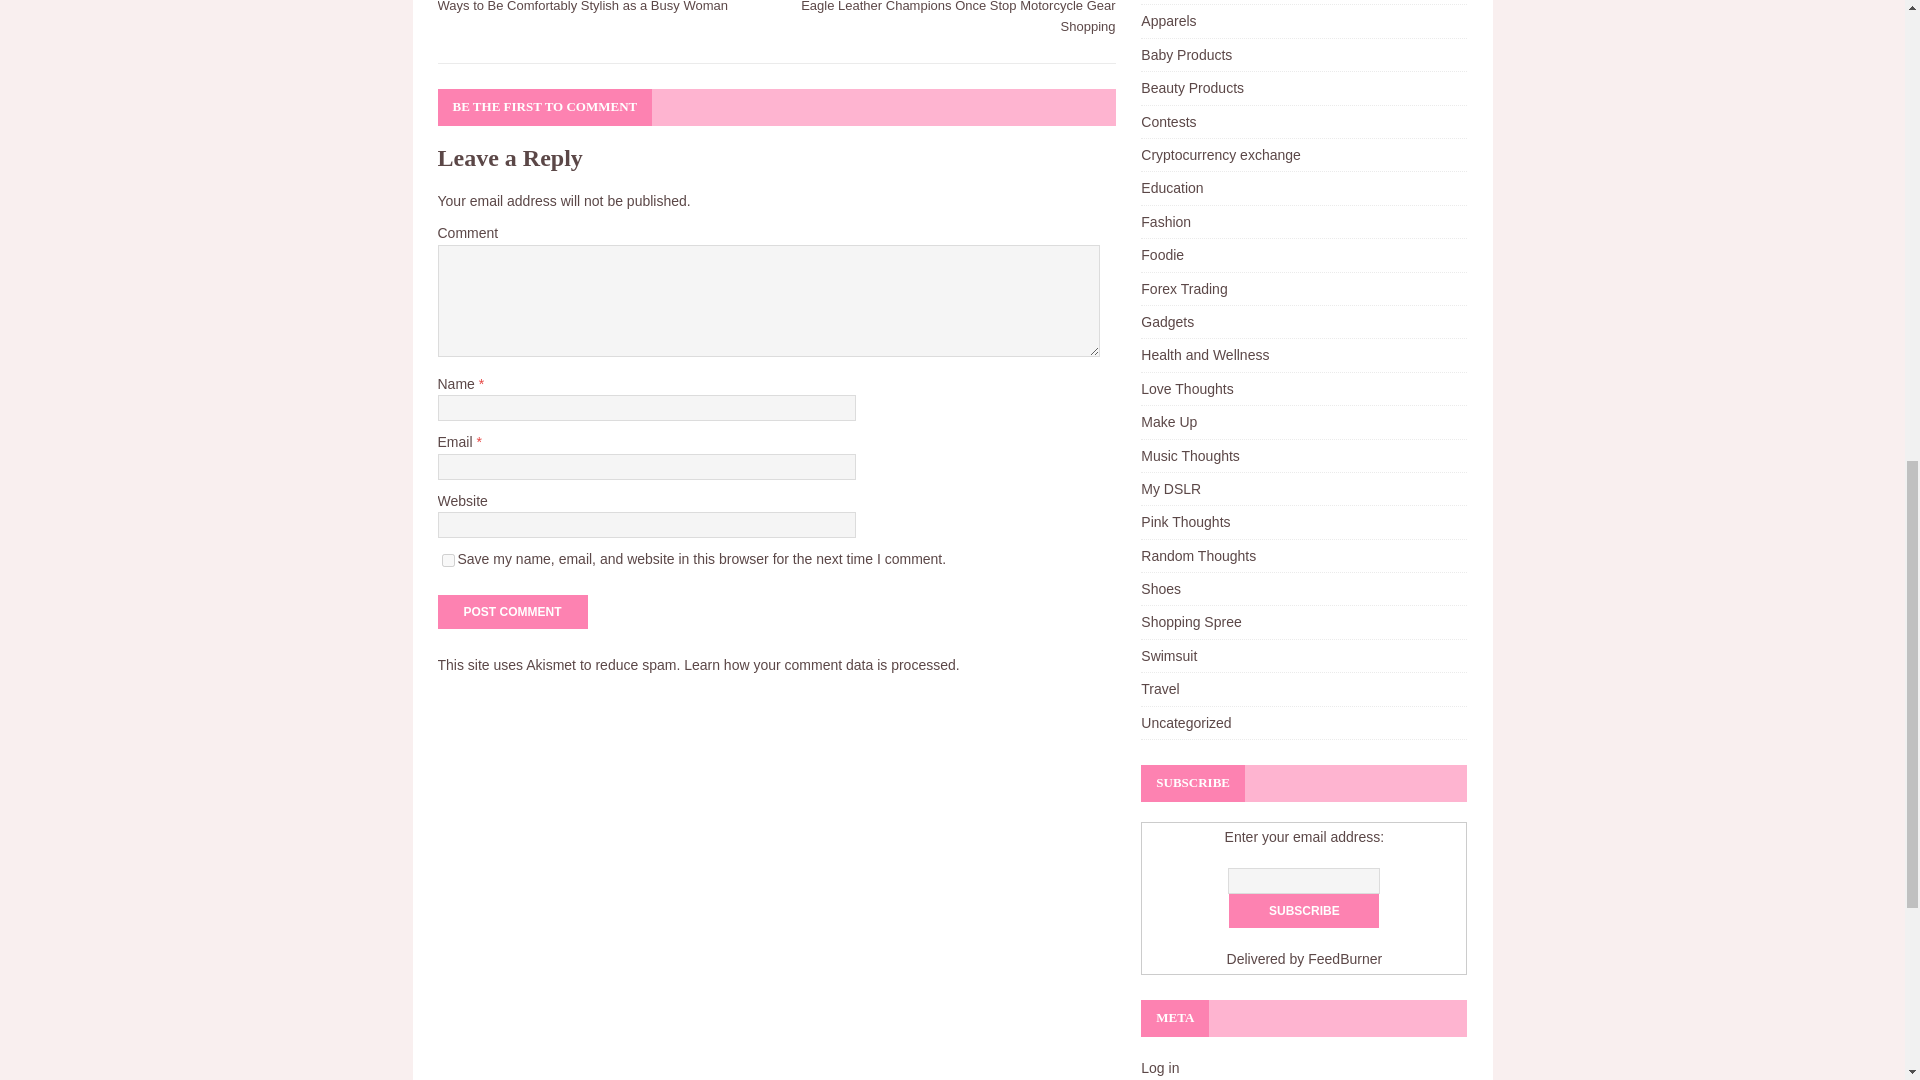  What do you see at coordinates (448, 560) in the screenshot?
I see `yes` at bounding box center [448, 560].